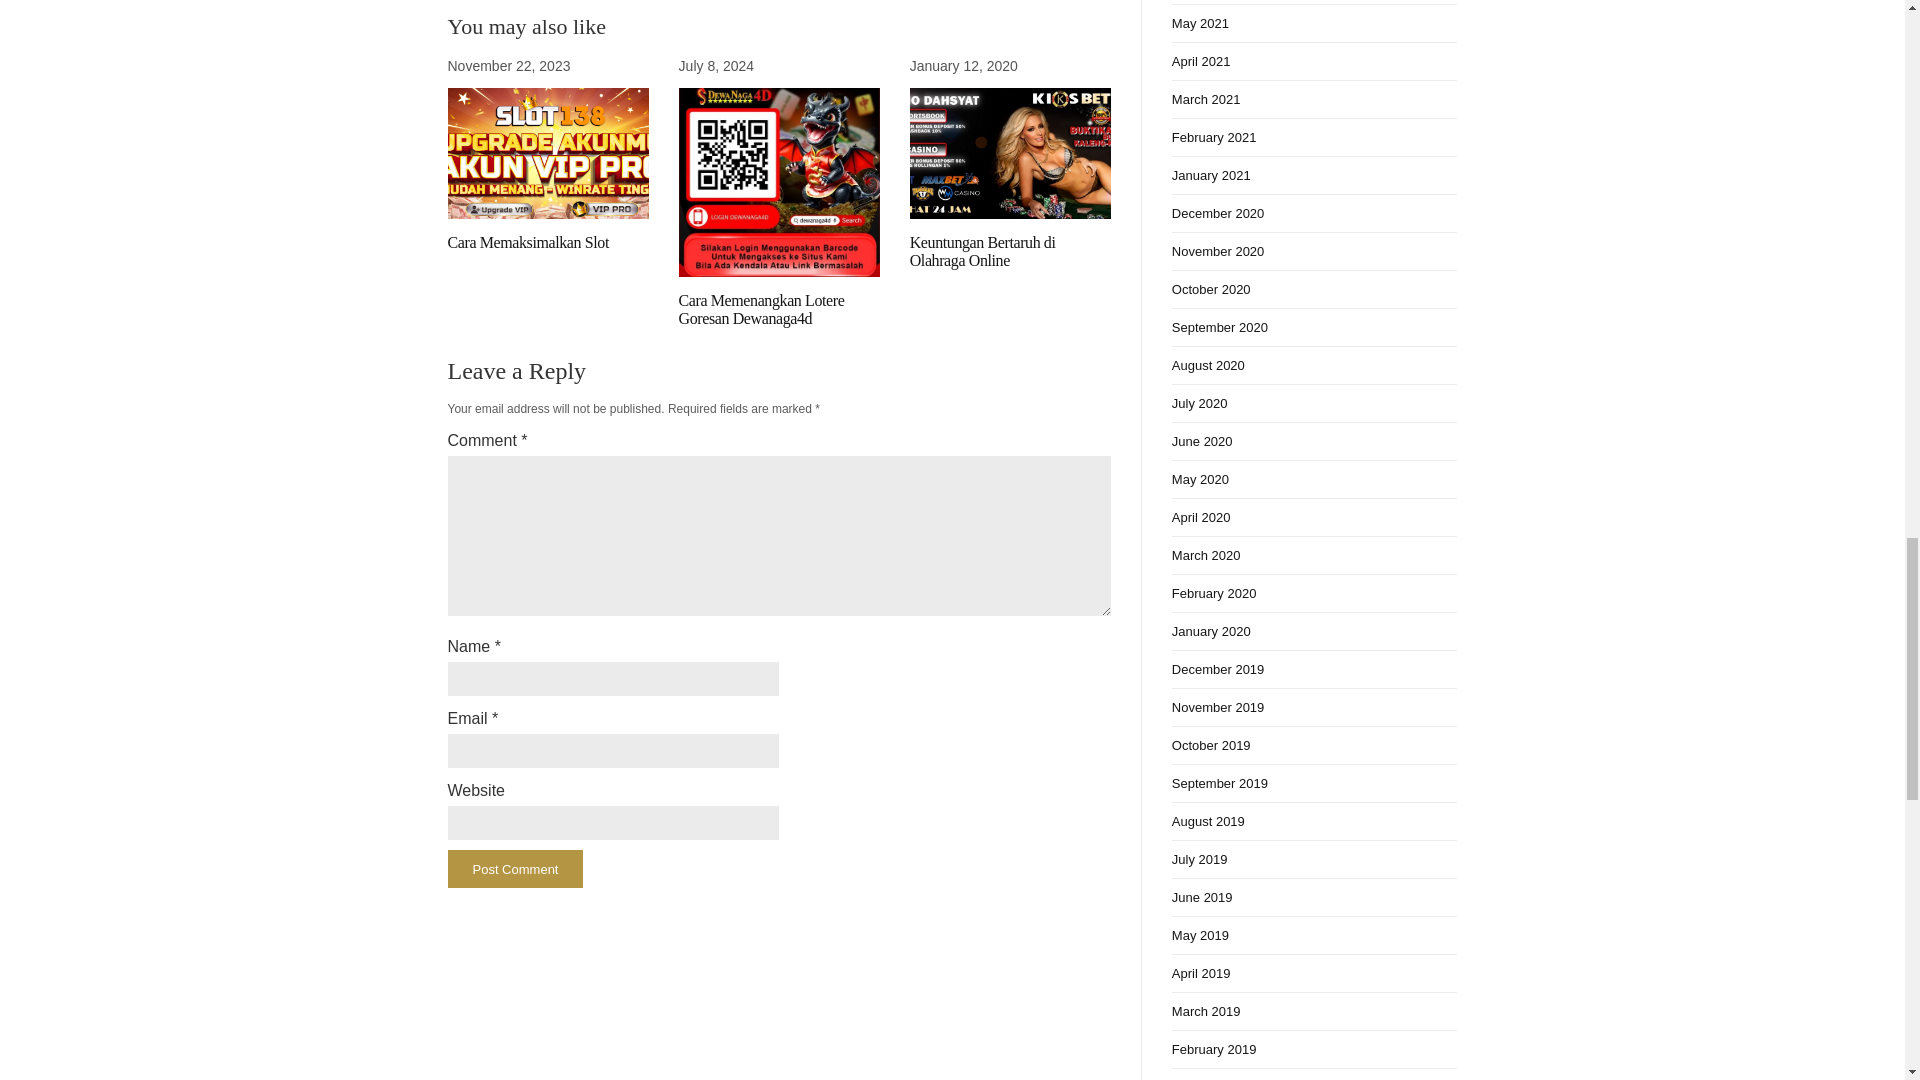 The height and width of the screenshot is (1080, 1920). Describe the element at coordinates (528, 242) in the screenshot. I see `Cara Memaksimalkan Slot` at that location.